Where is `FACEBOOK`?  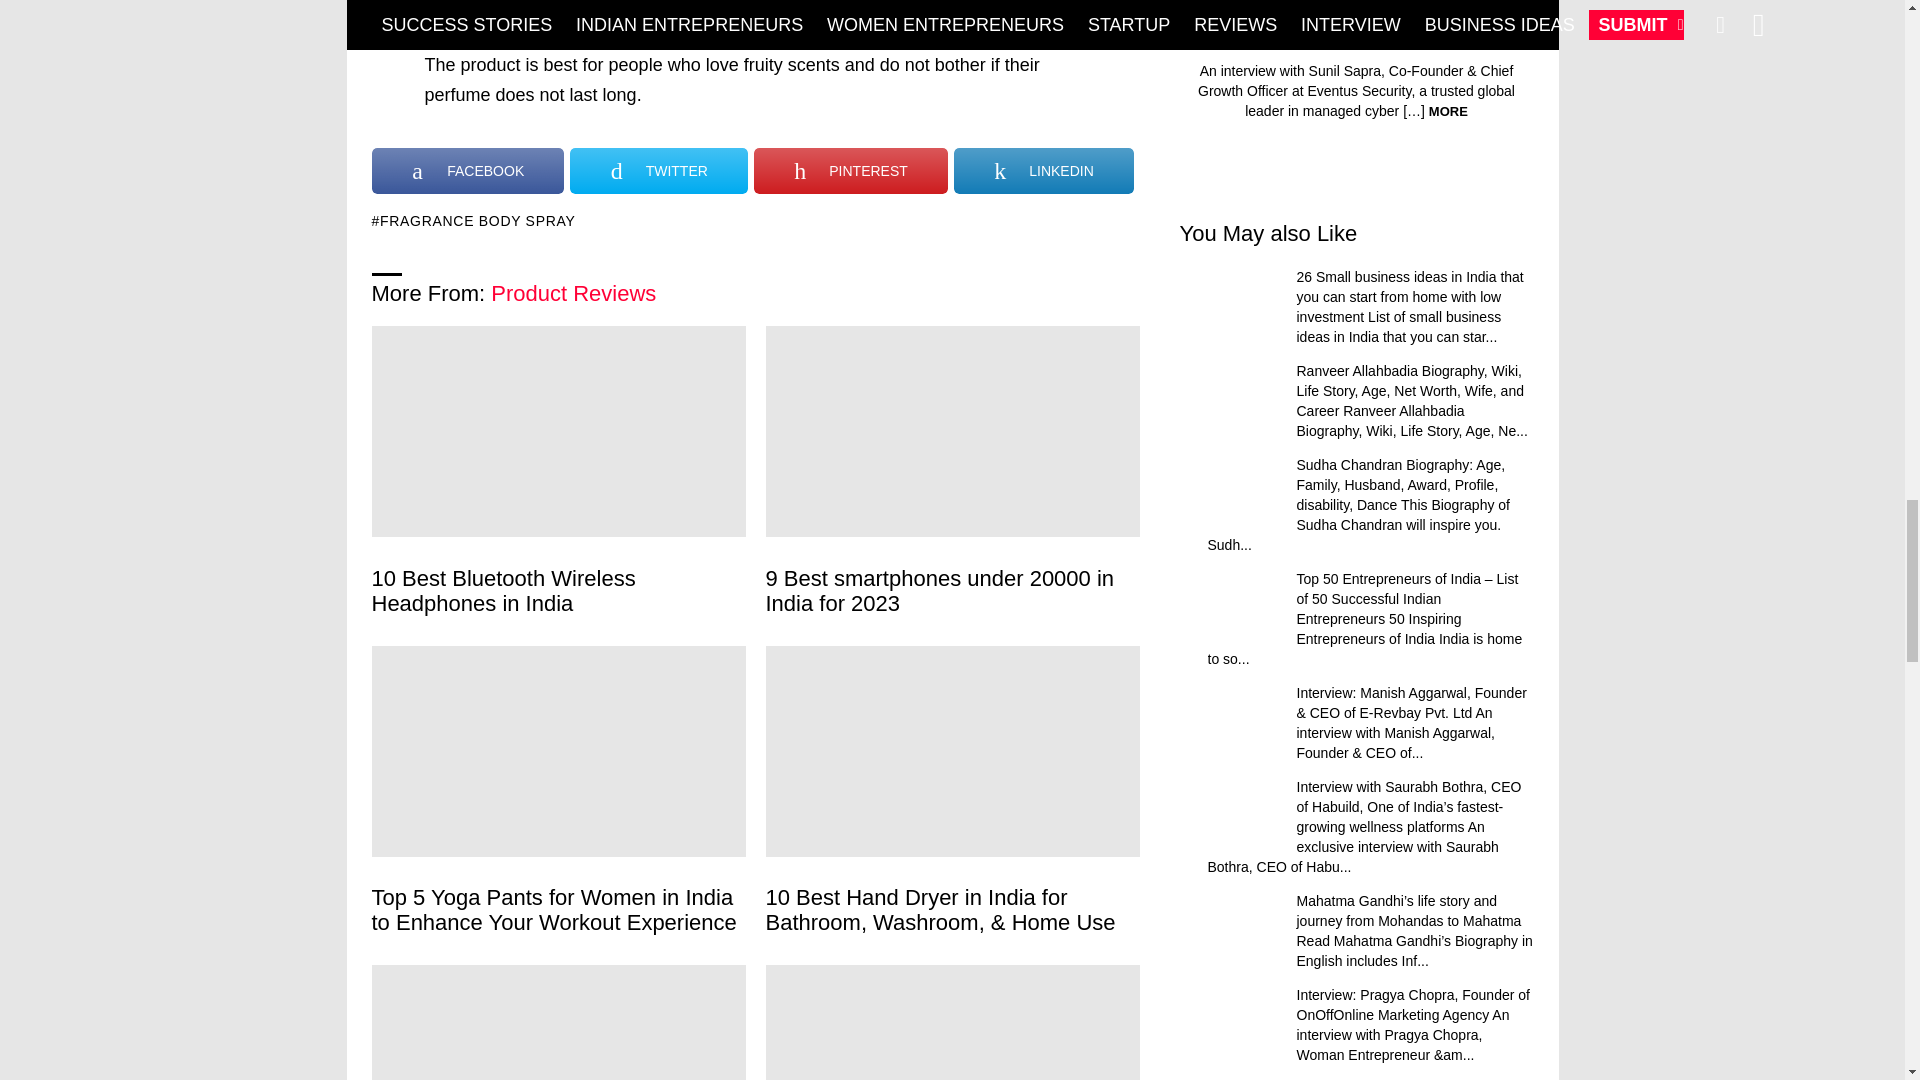
FACEBOOK is located at coordinates (468, 170).